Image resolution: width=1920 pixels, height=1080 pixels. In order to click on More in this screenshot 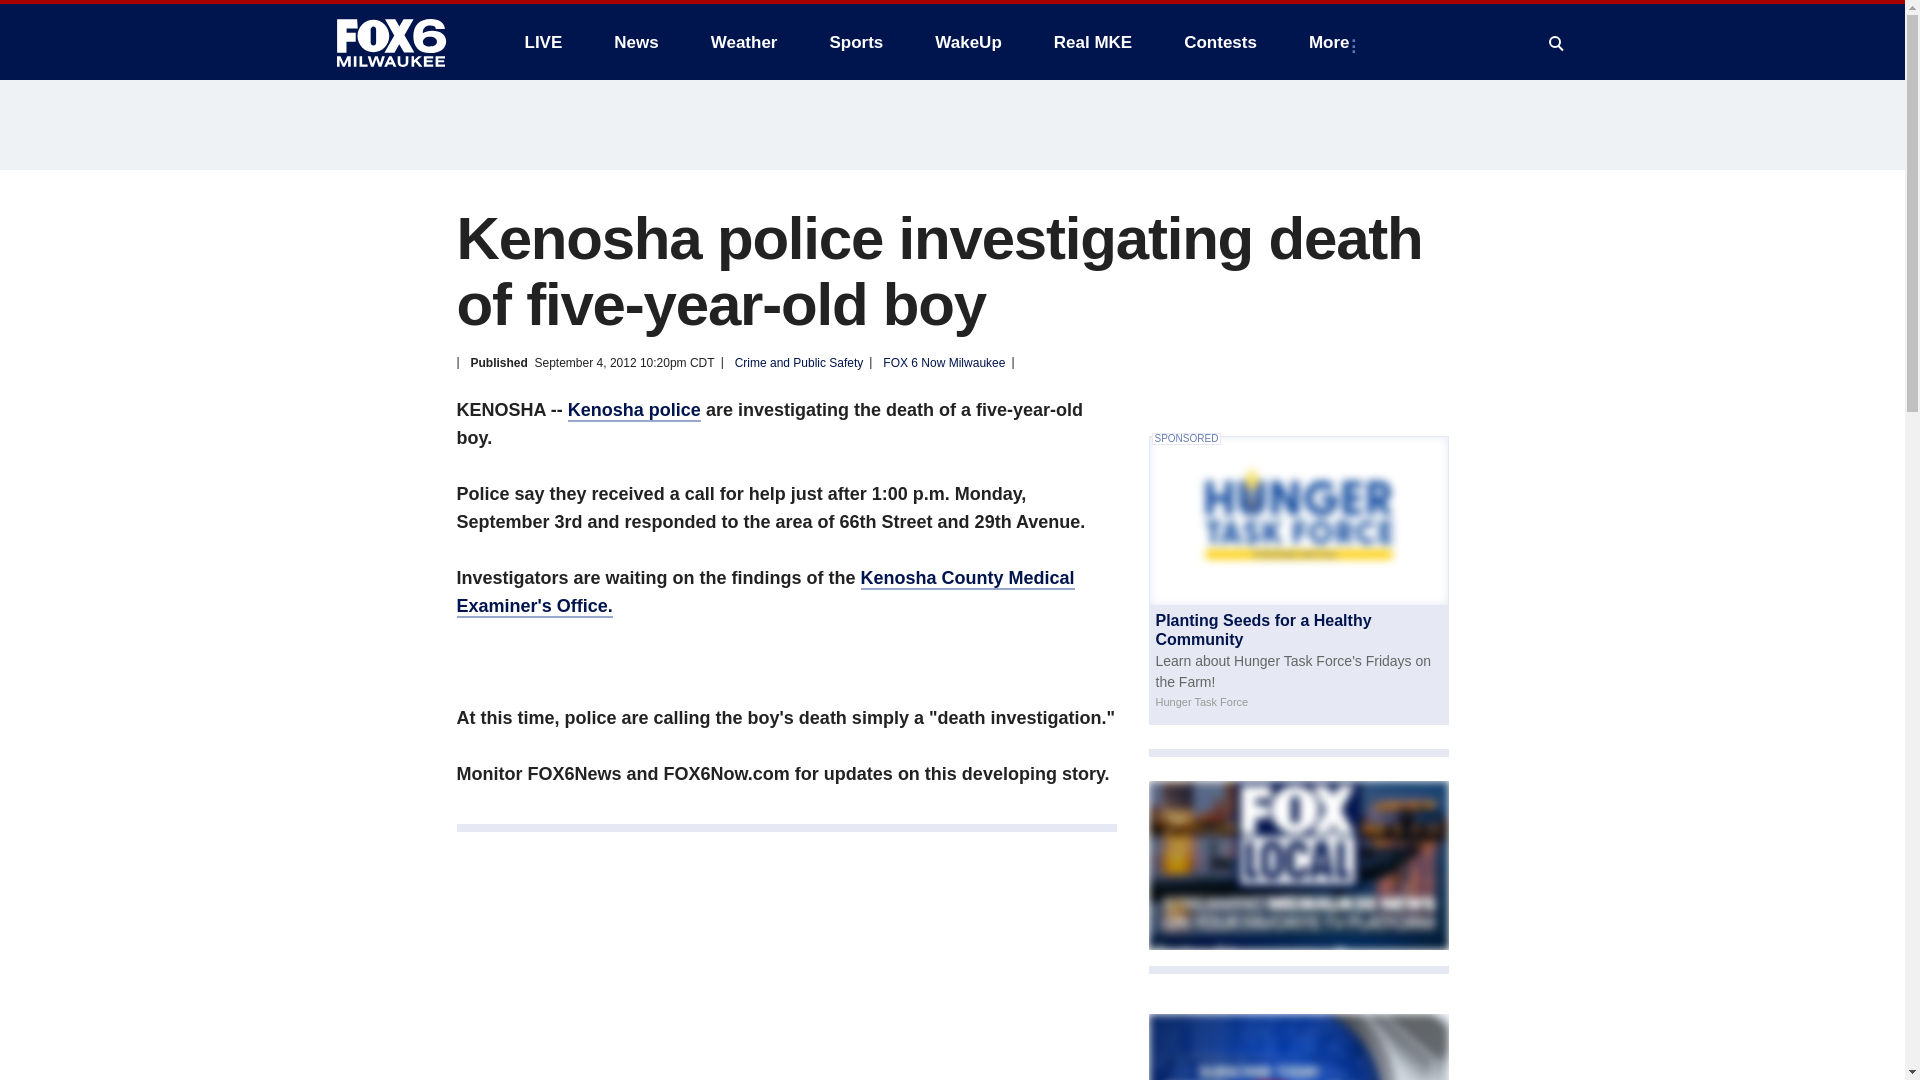, I will do `click(1333, 42)`.